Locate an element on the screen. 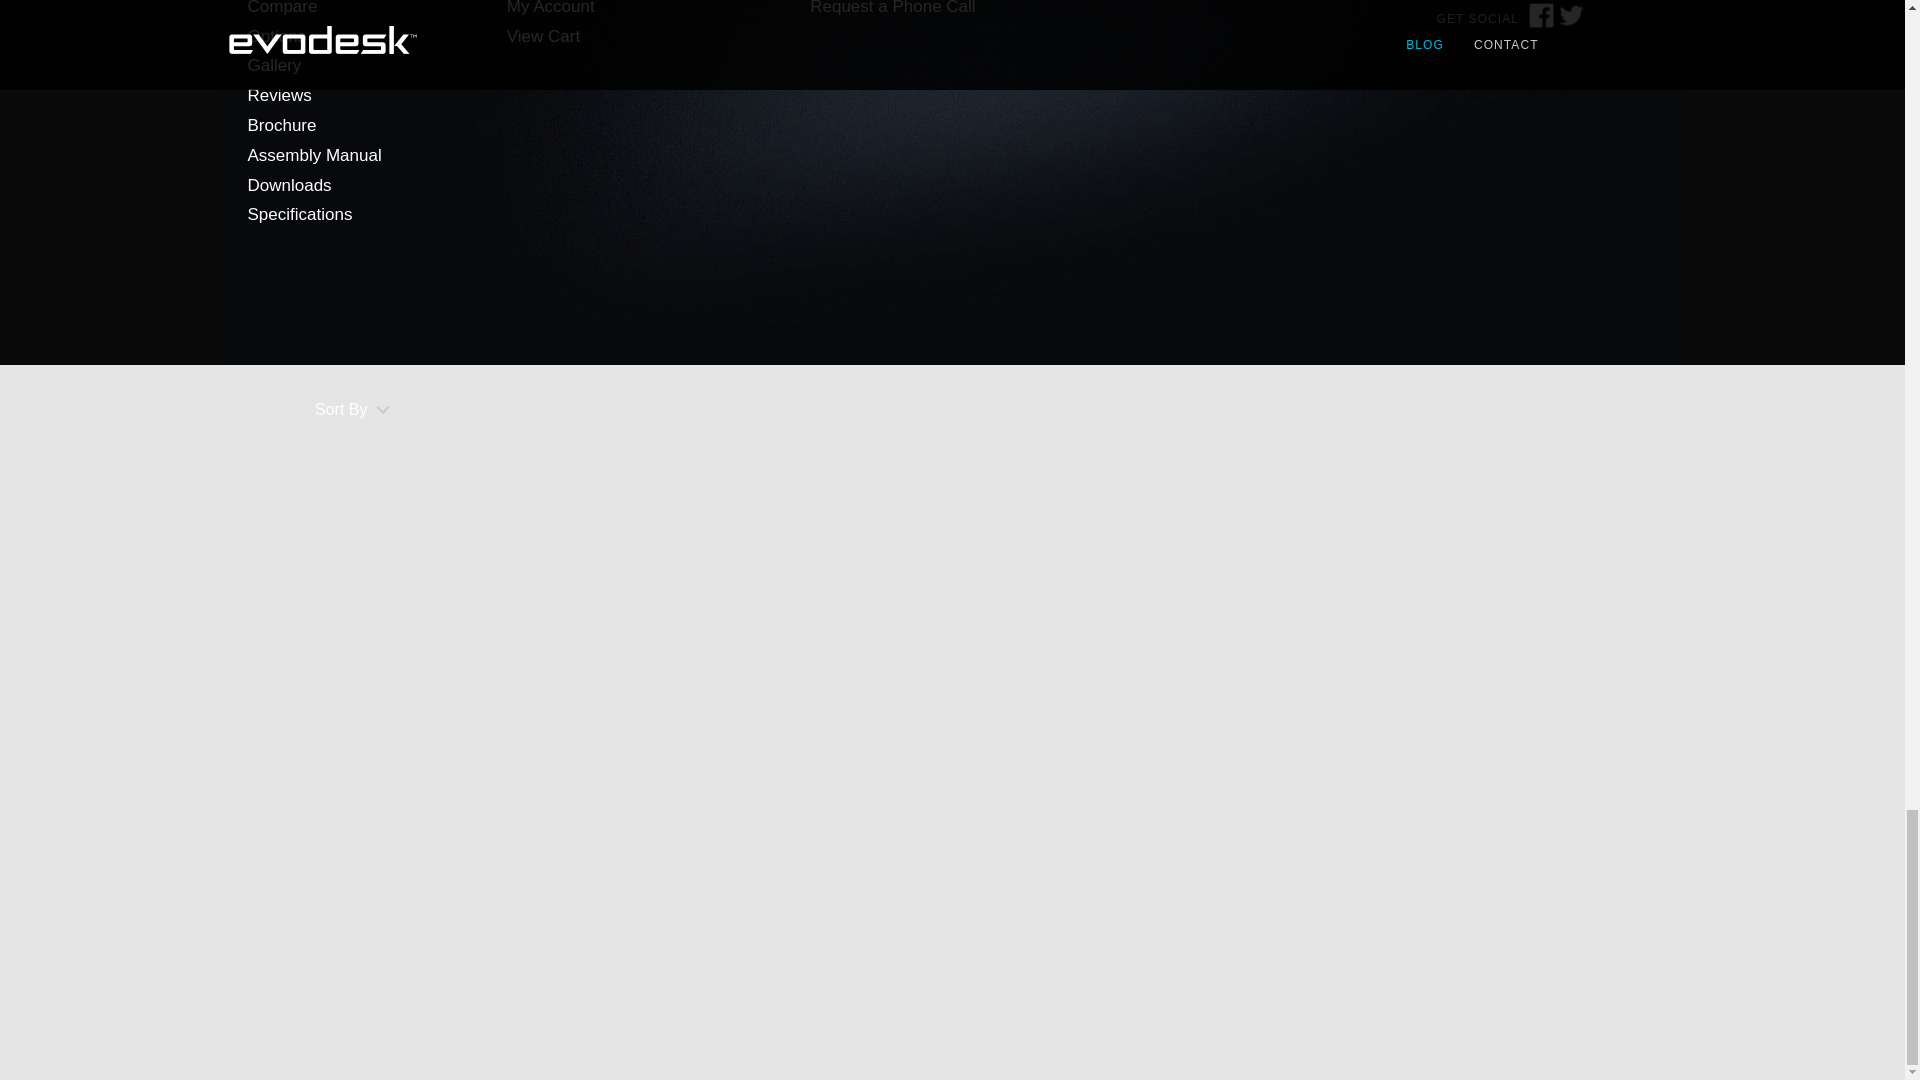  Request a Phone Call is located at coordinates (892, 8).